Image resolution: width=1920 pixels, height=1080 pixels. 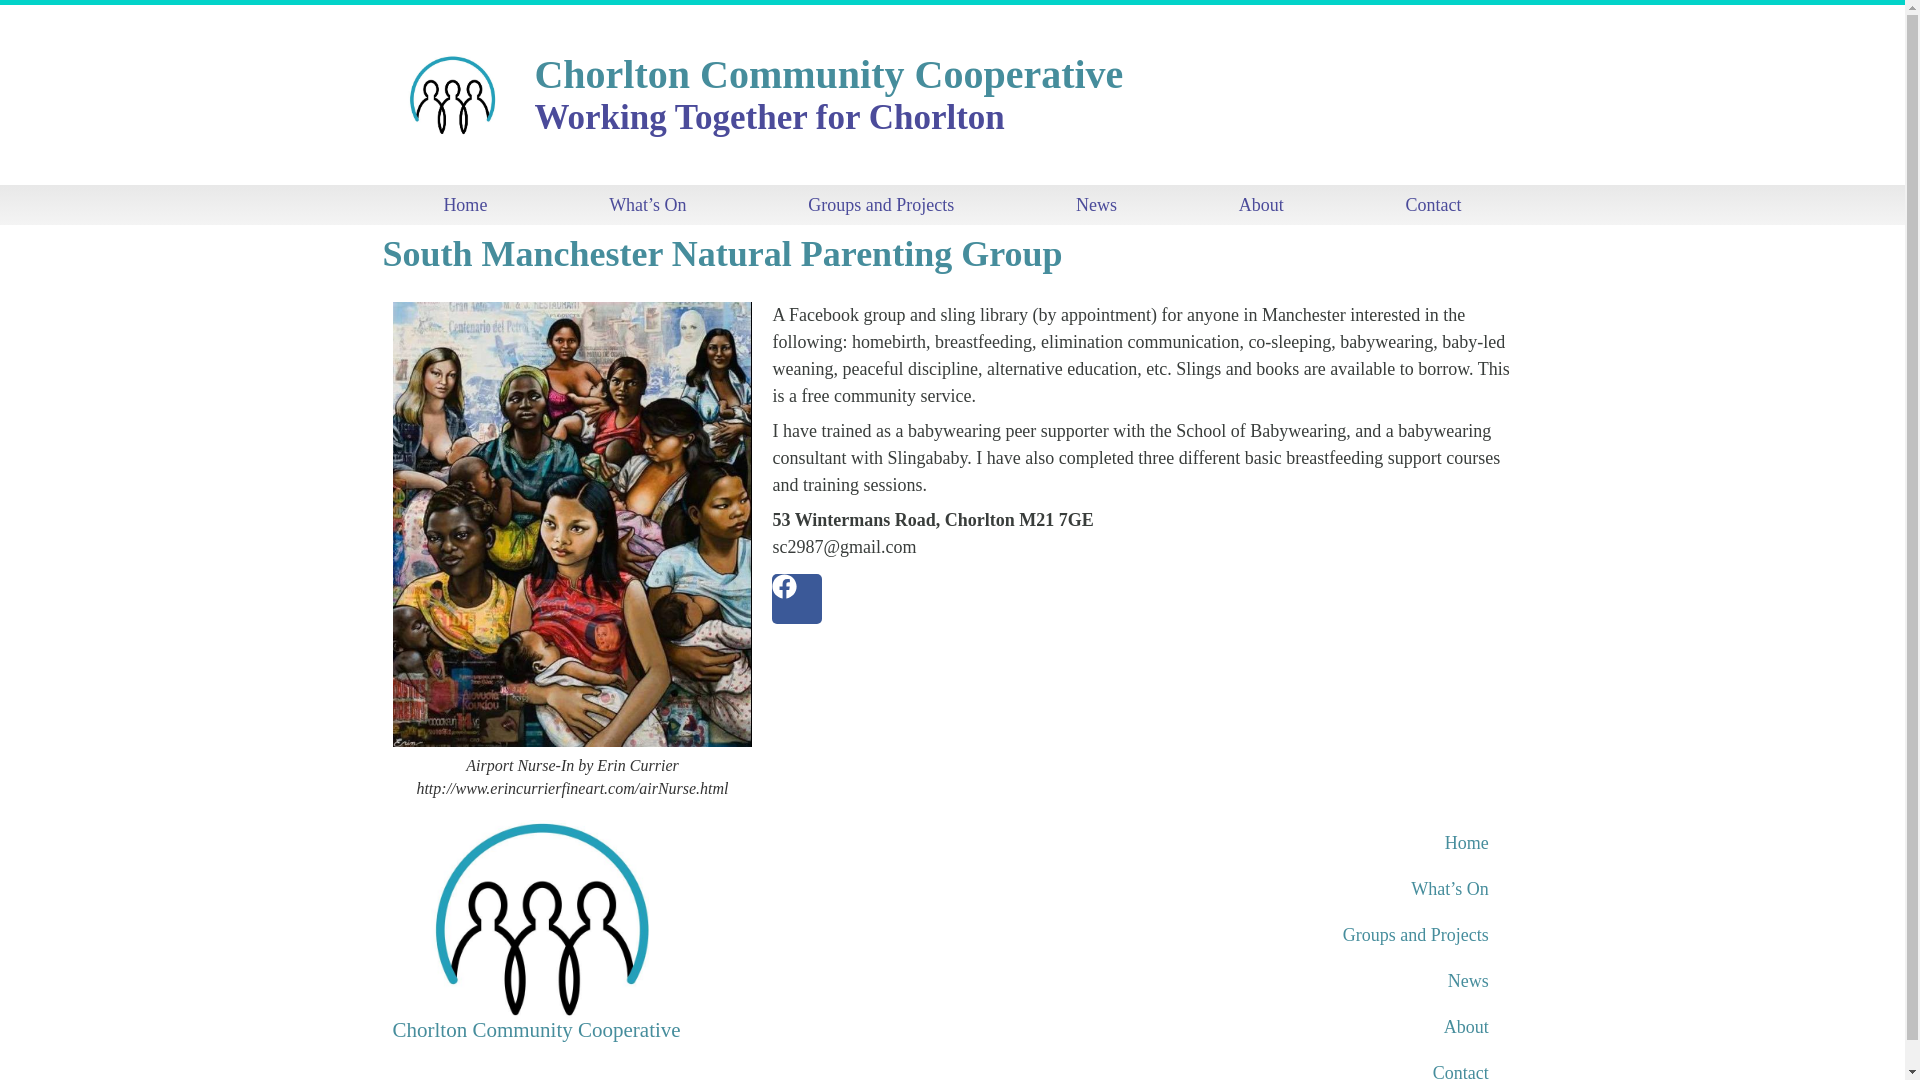 What do you see at coordinates (1328, 842) in the screenshot?
I see `Home` at bounding box center [1328, 842].